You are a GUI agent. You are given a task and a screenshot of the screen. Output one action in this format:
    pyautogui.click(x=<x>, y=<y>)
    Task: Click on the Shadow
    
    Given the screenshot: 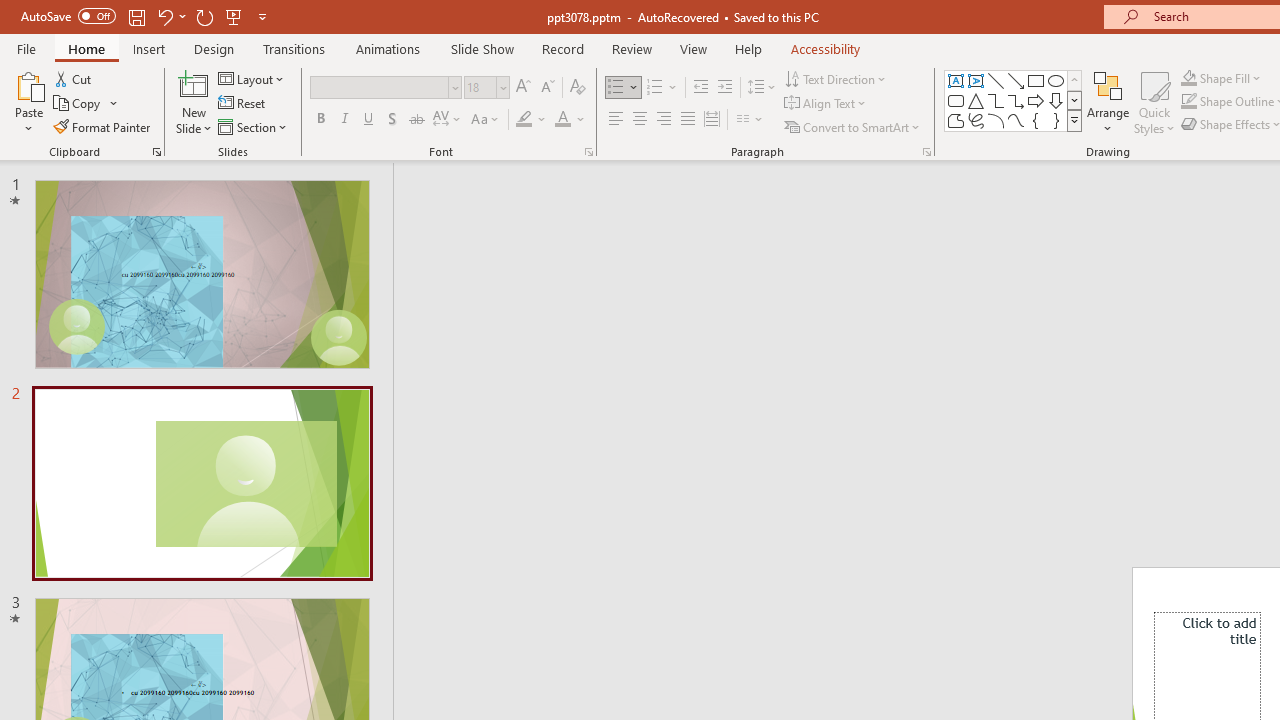 What is the action you would take?
    pyautogui.click(x=392, y=120)
    